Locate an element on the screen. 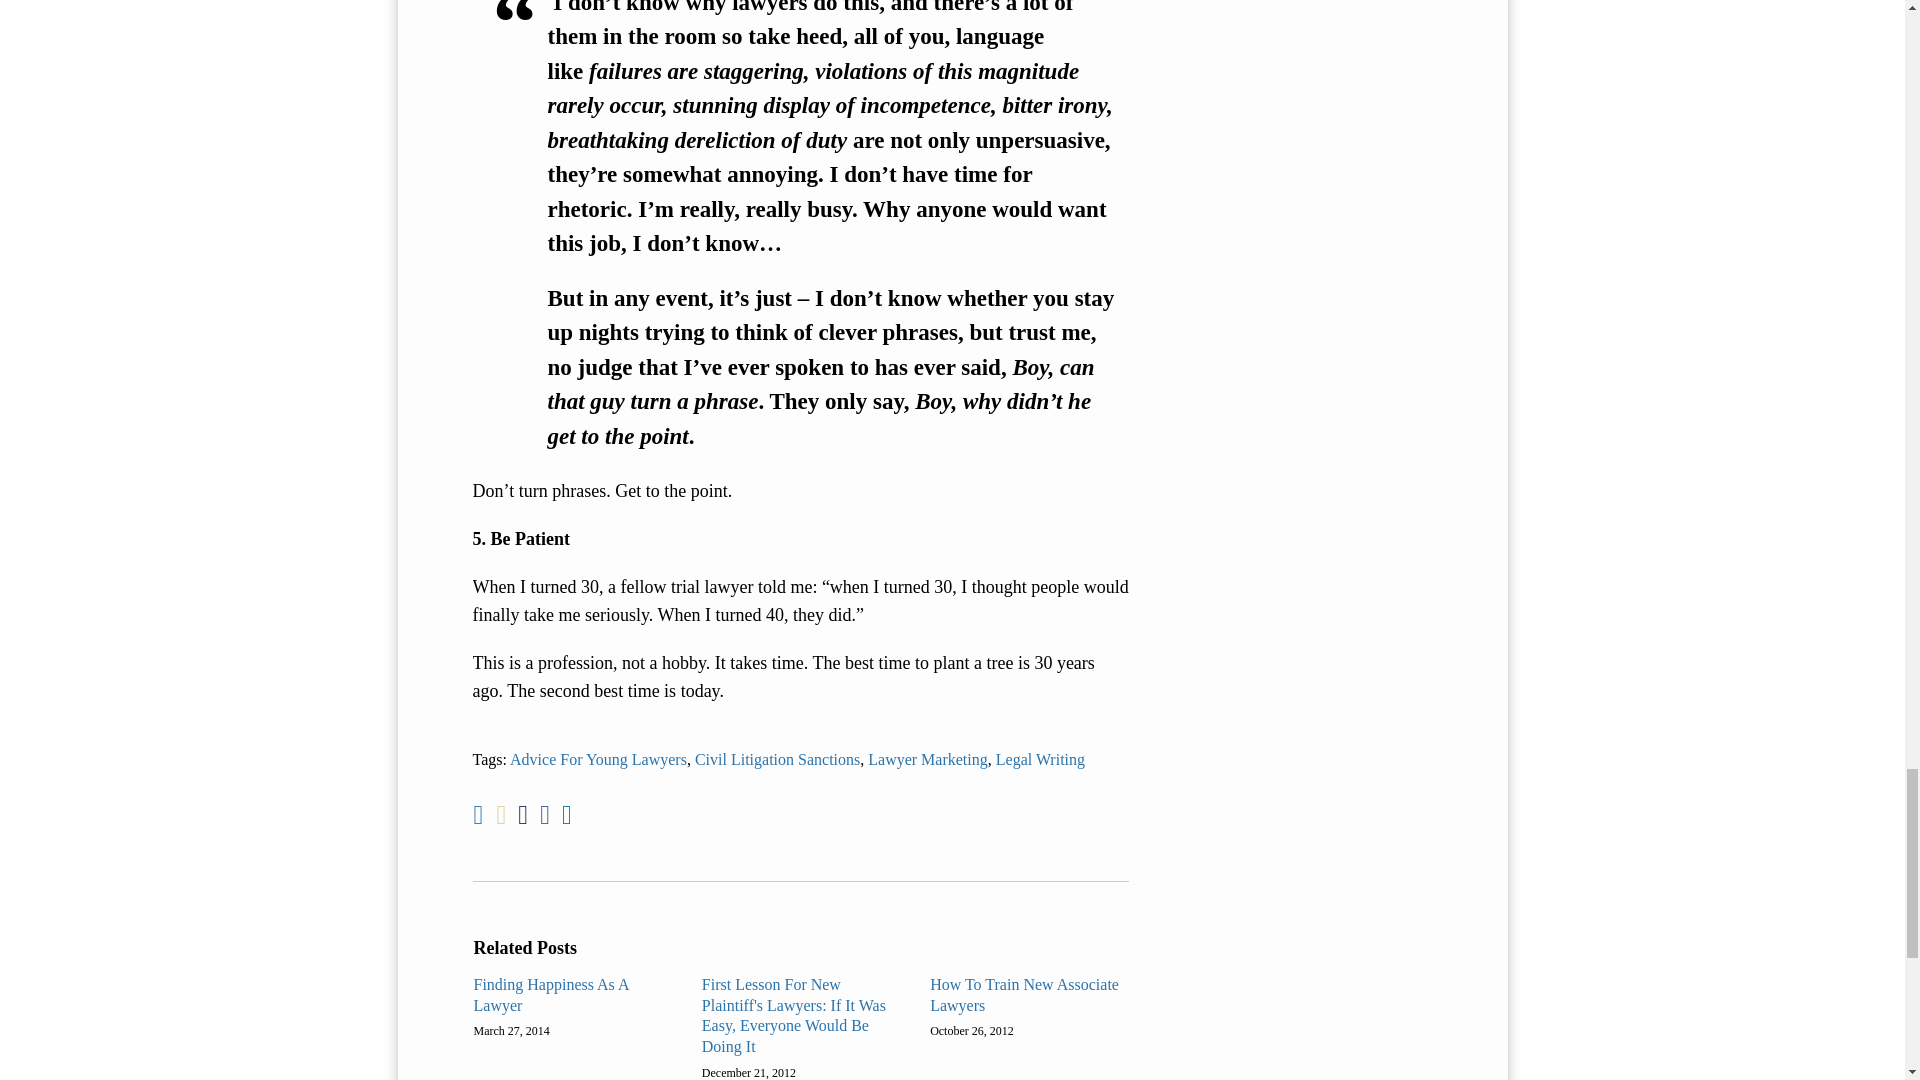  Civil Litigation Sanctions is located at coordinates (778, 758).